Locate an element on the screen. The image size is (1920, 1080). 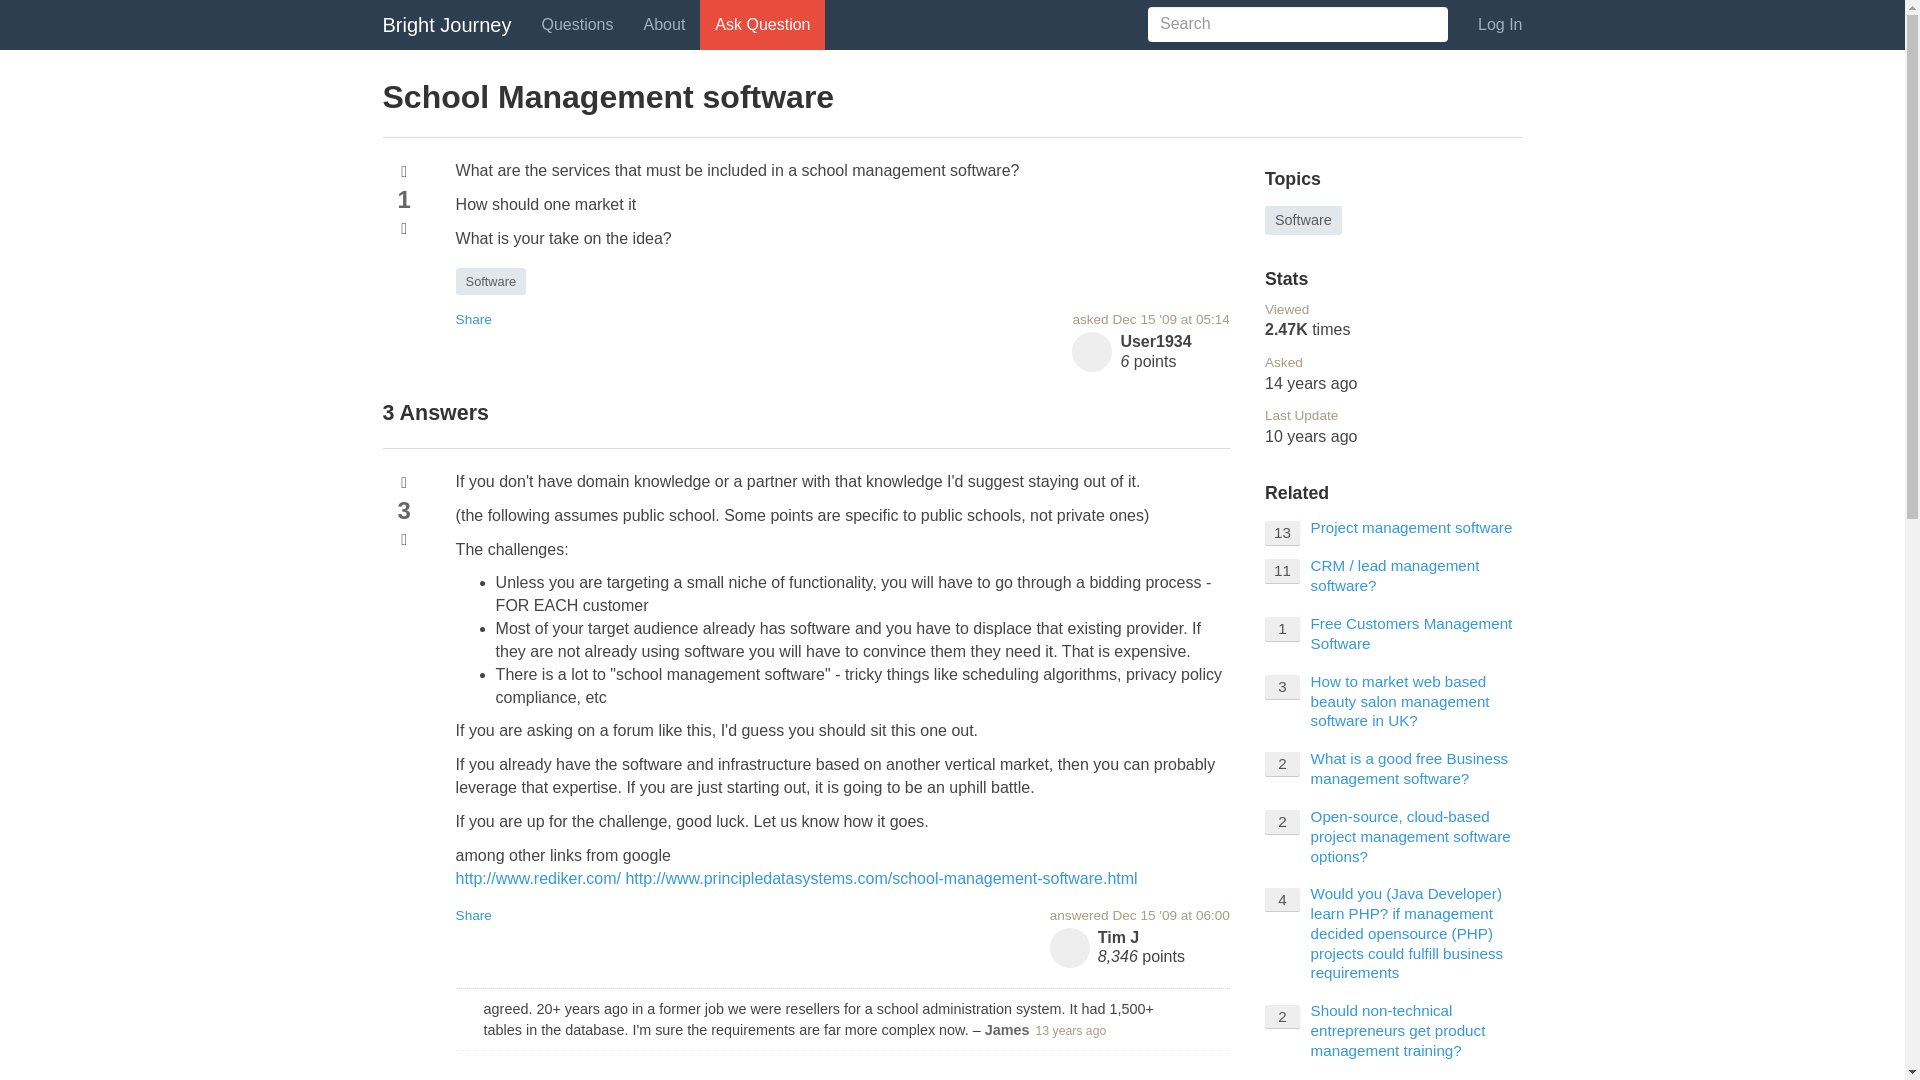
Share is located at coordinates (474, 320).